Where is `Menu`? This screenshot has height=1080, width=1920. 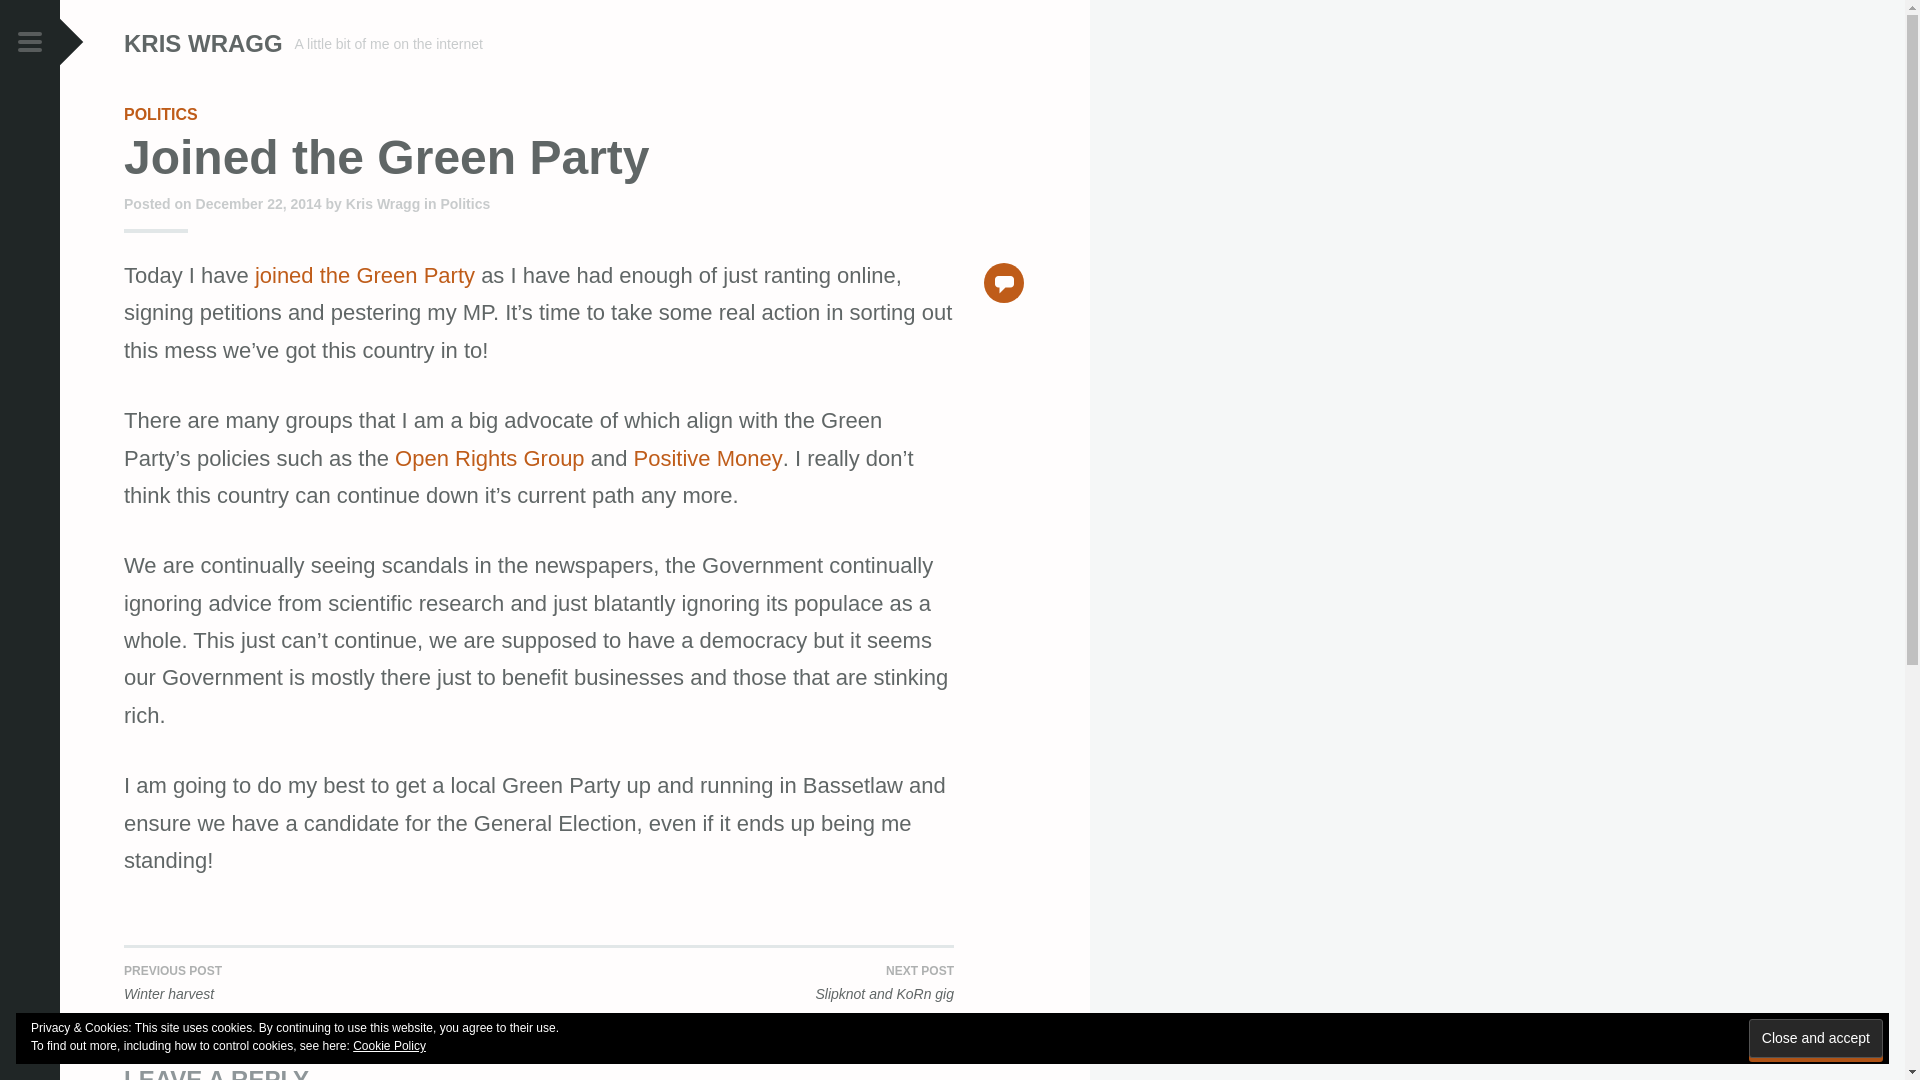
Menu is located at coordinates (30, 44).